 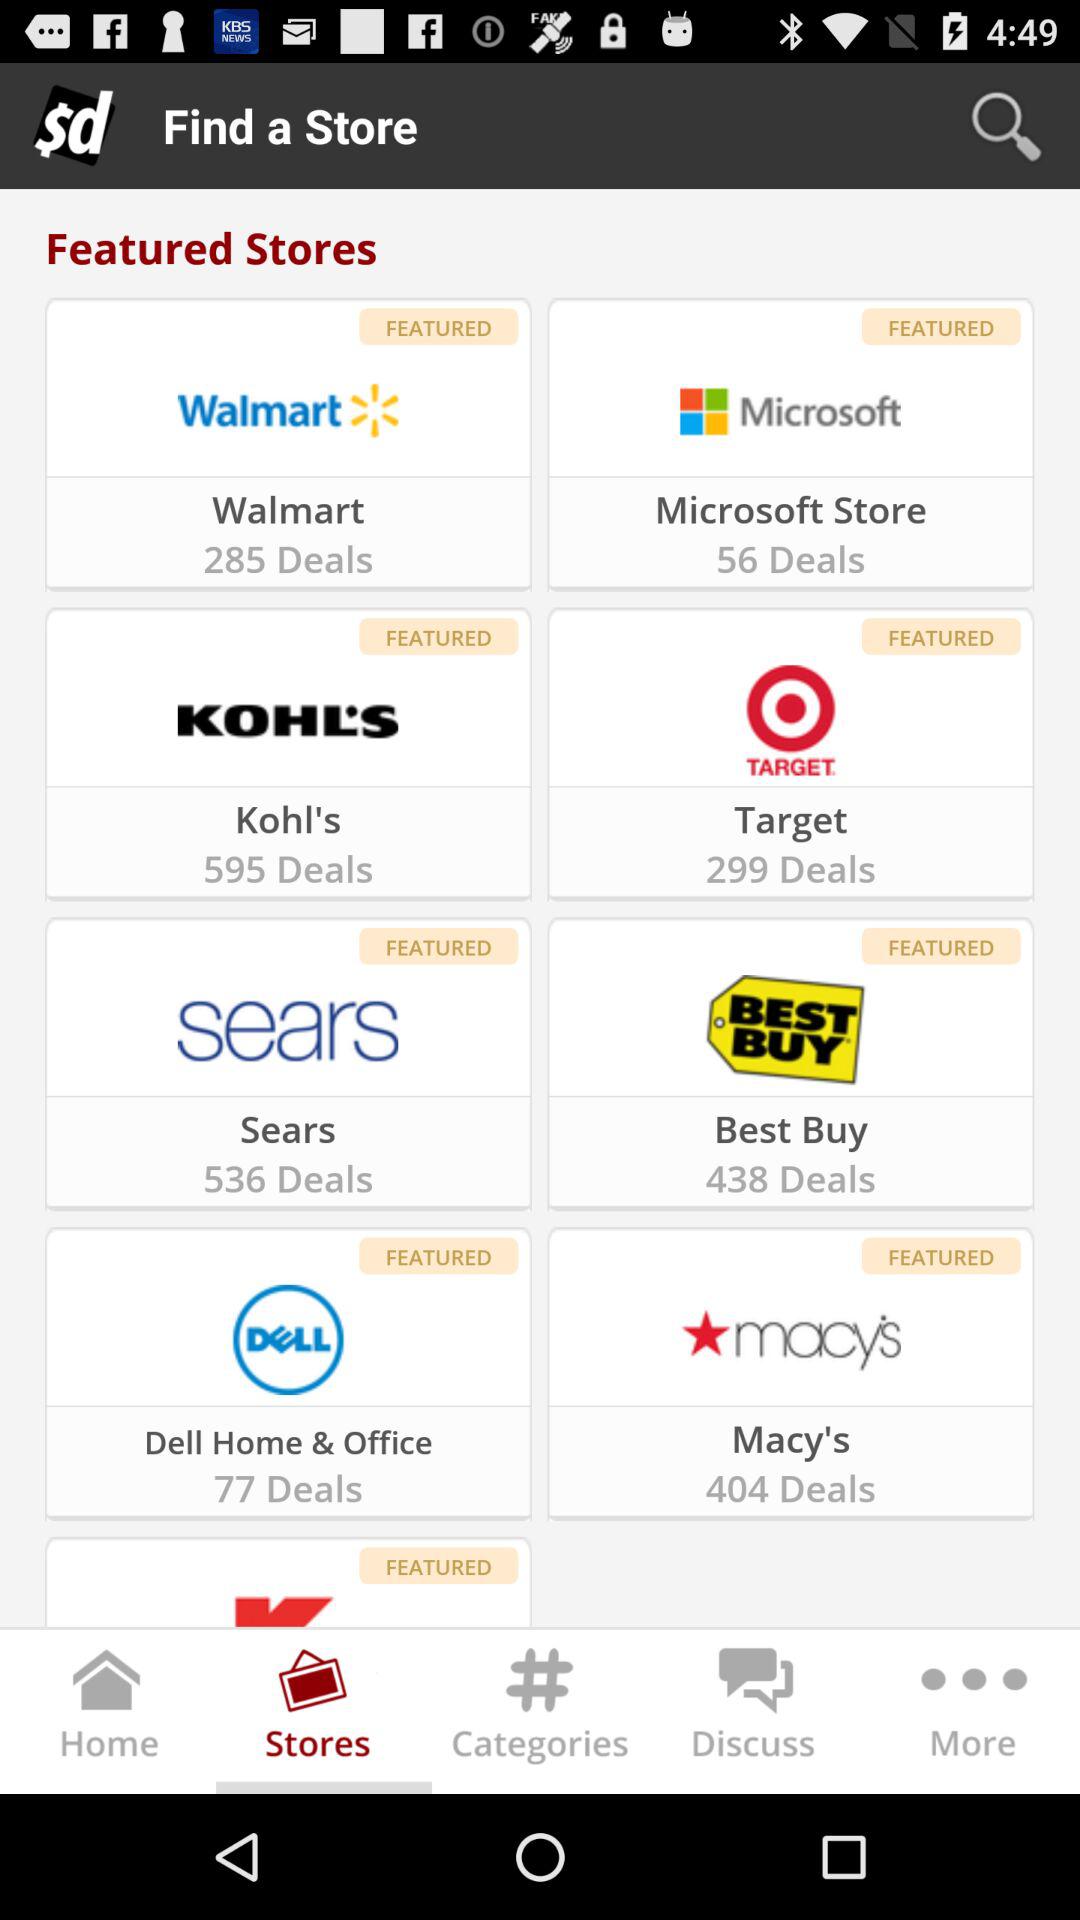 What do you see at coordinates (324, 1716) in the screenshot?
I see `opens the stores tab` at bounding box center [324, 1716].